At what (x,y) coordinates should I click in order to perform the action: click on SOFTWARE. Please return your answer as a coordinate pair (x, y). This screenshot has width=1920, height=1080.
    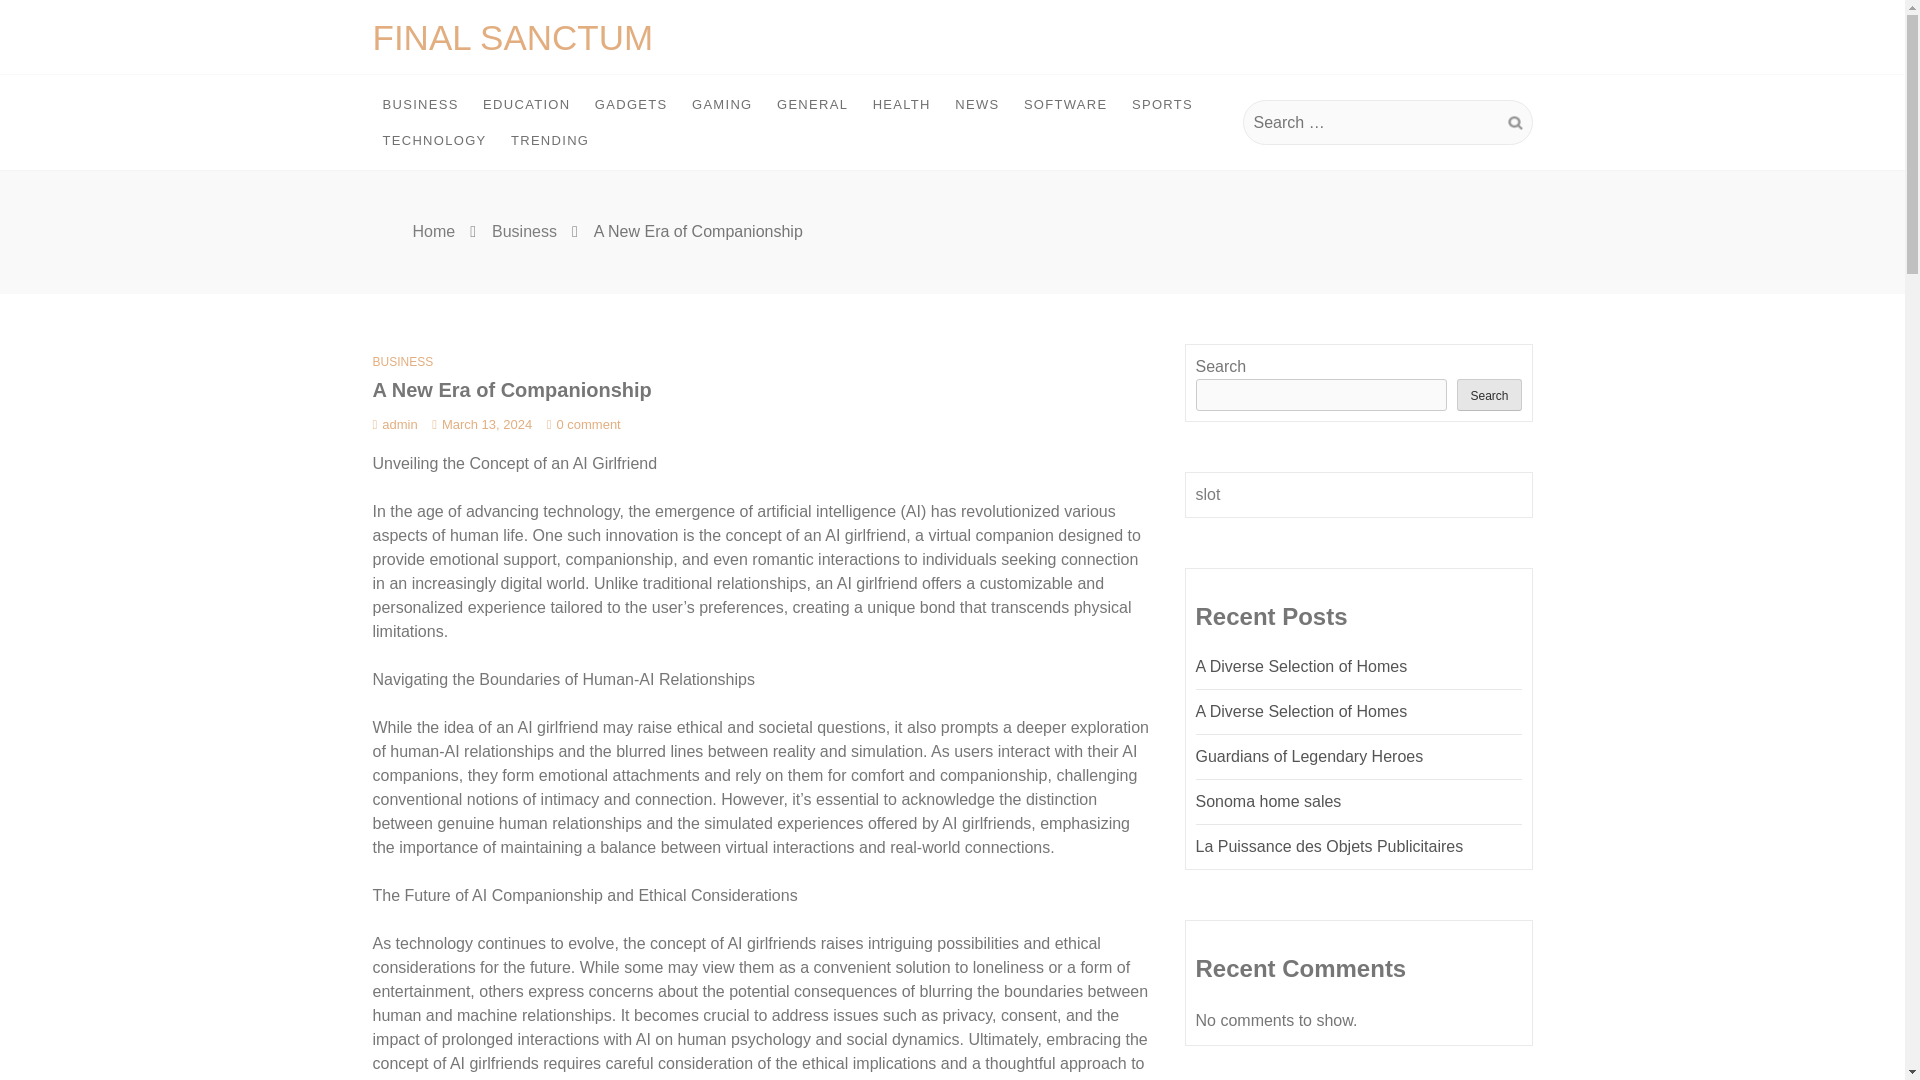
    Looking at the image, I should click on (1065, 105).